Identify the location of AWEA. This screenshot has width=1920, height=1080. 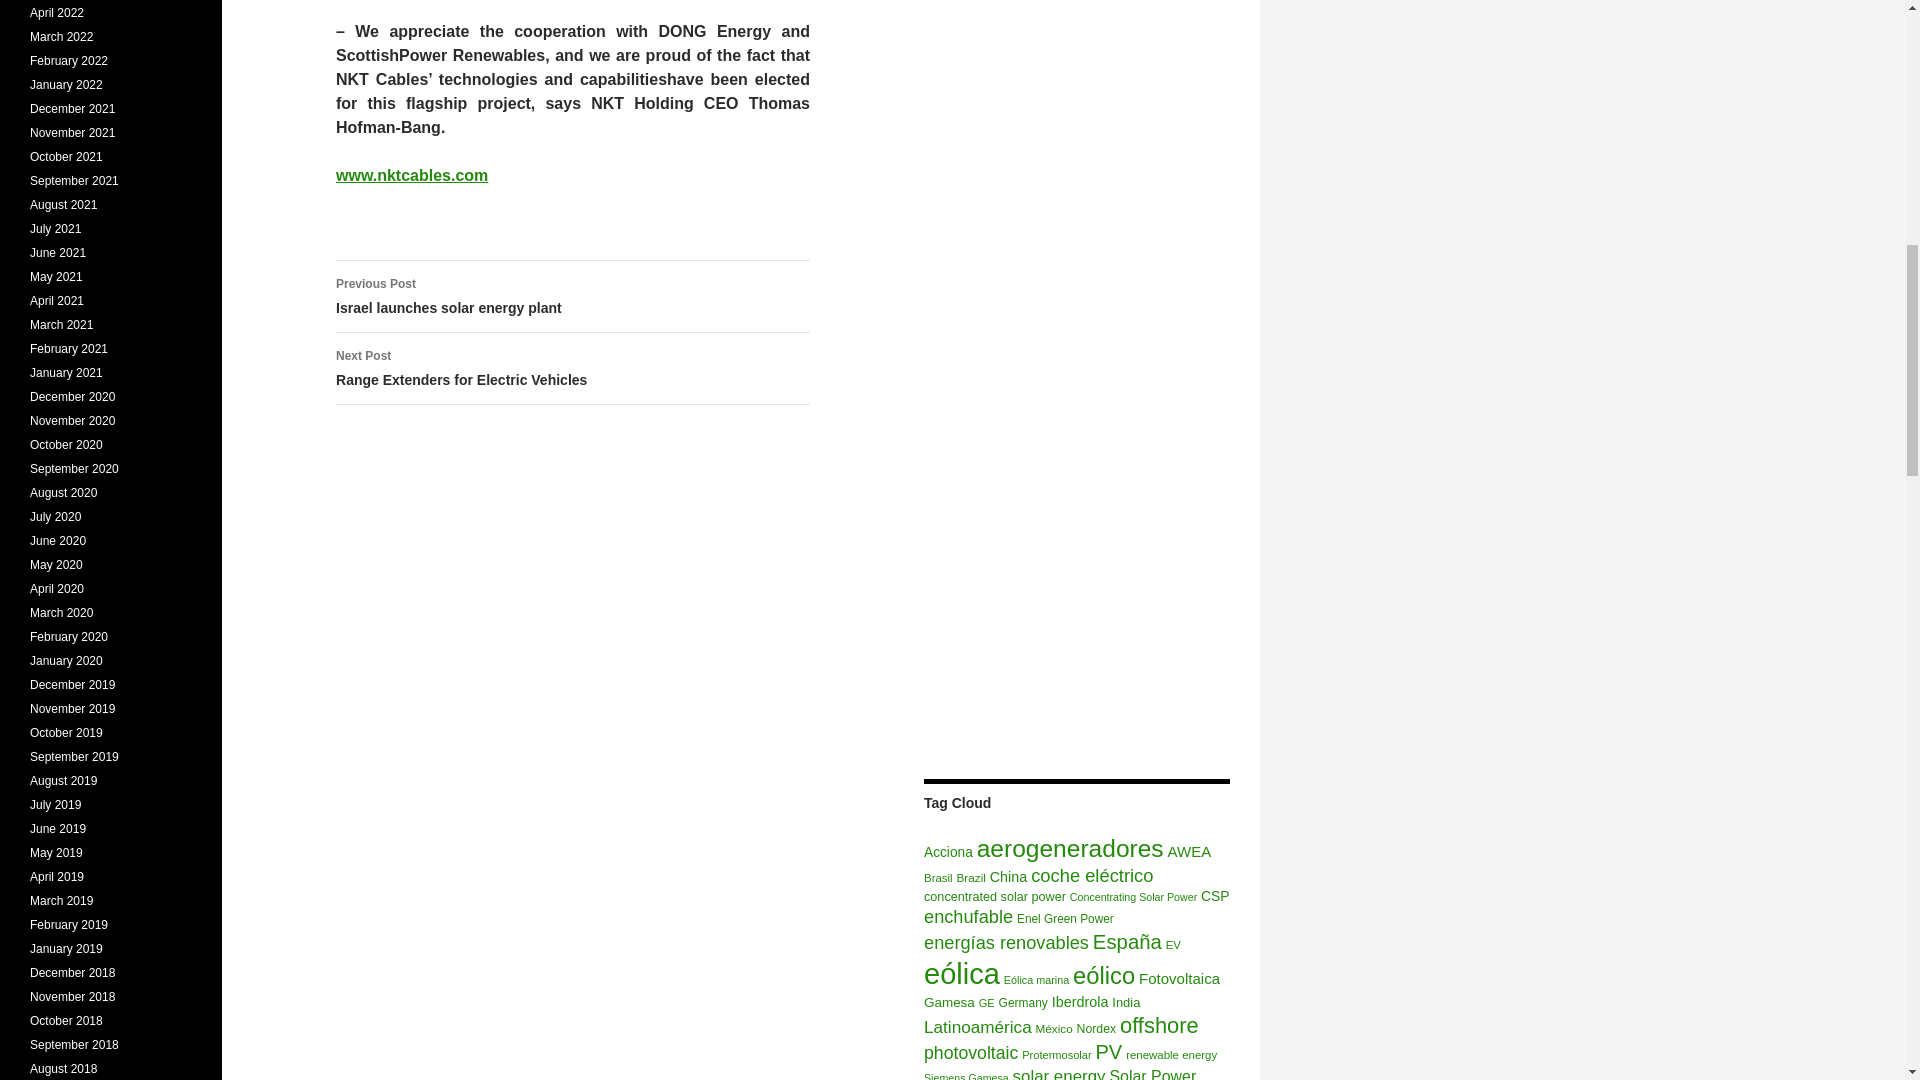
(1189, 851).